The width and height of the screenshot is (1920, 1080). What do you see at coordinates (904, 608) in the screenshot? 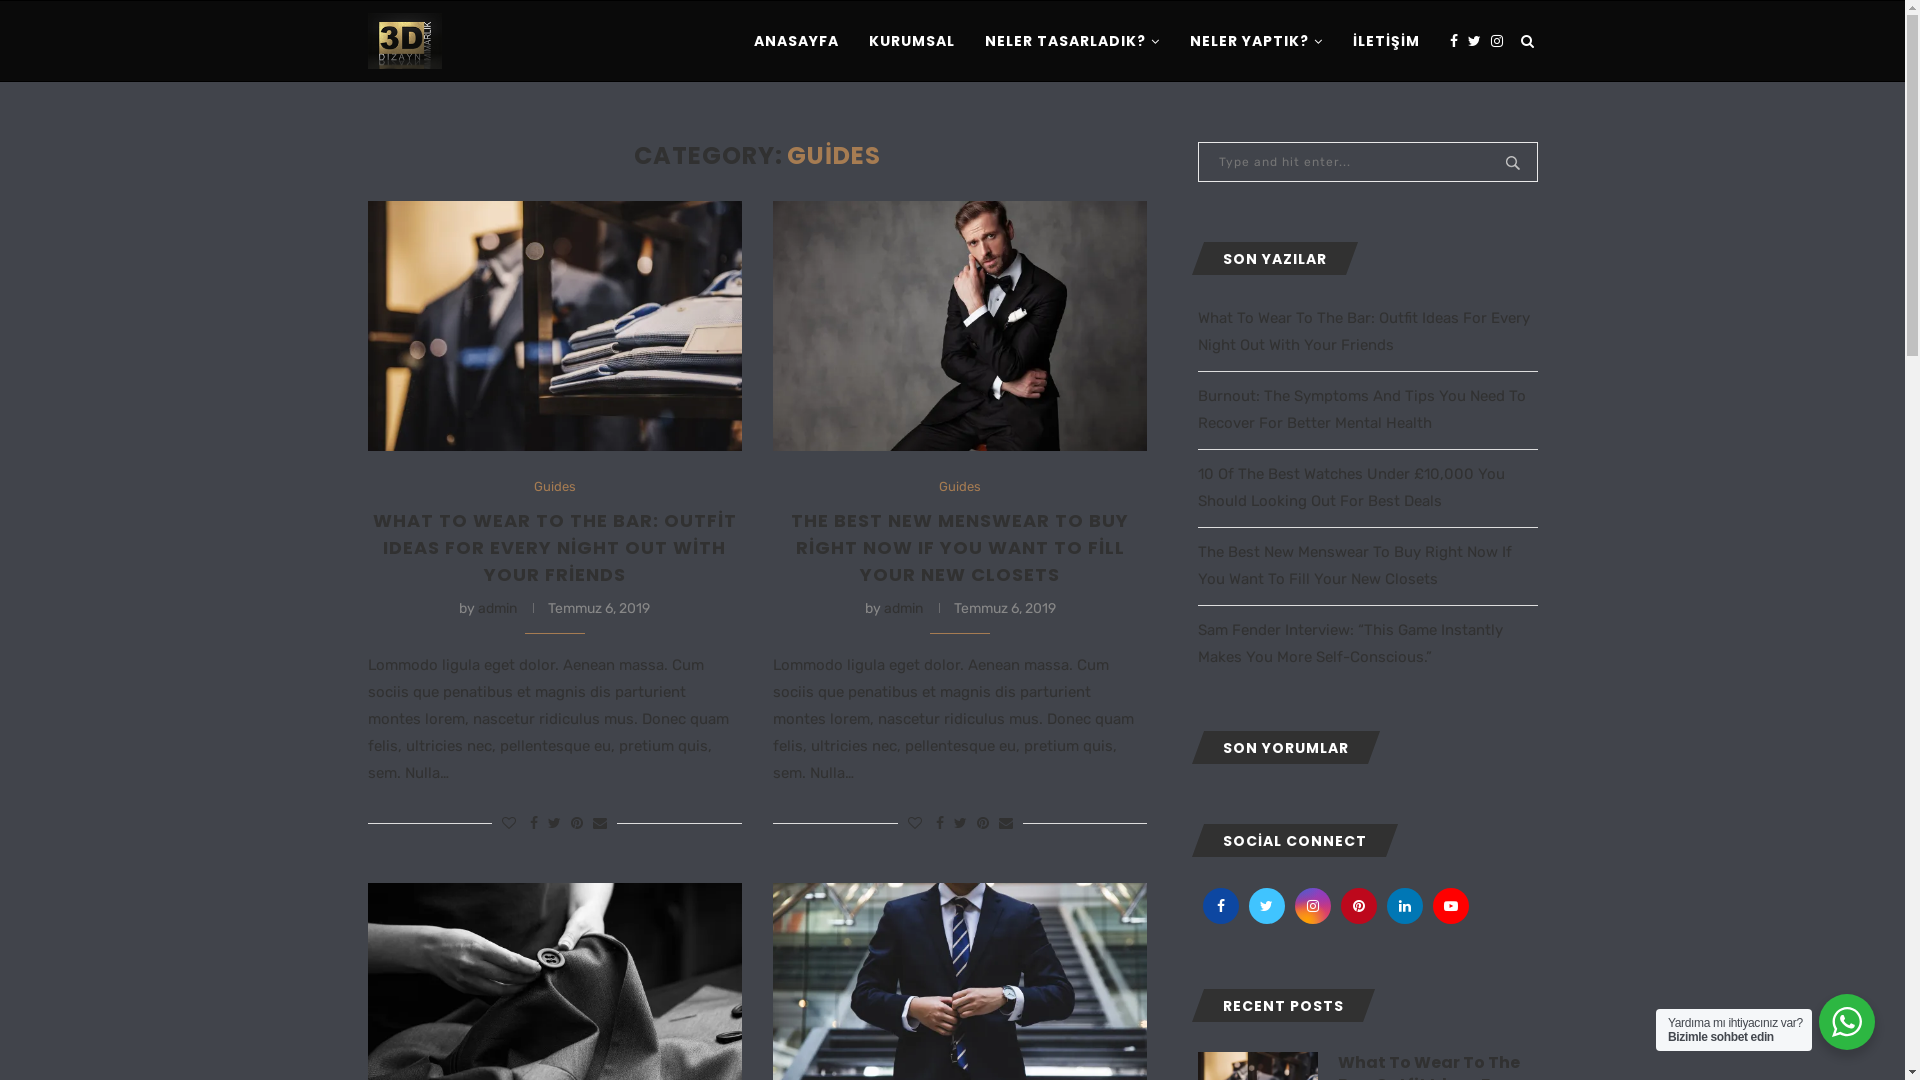
I see `admin` at bounding box center [904, 608].